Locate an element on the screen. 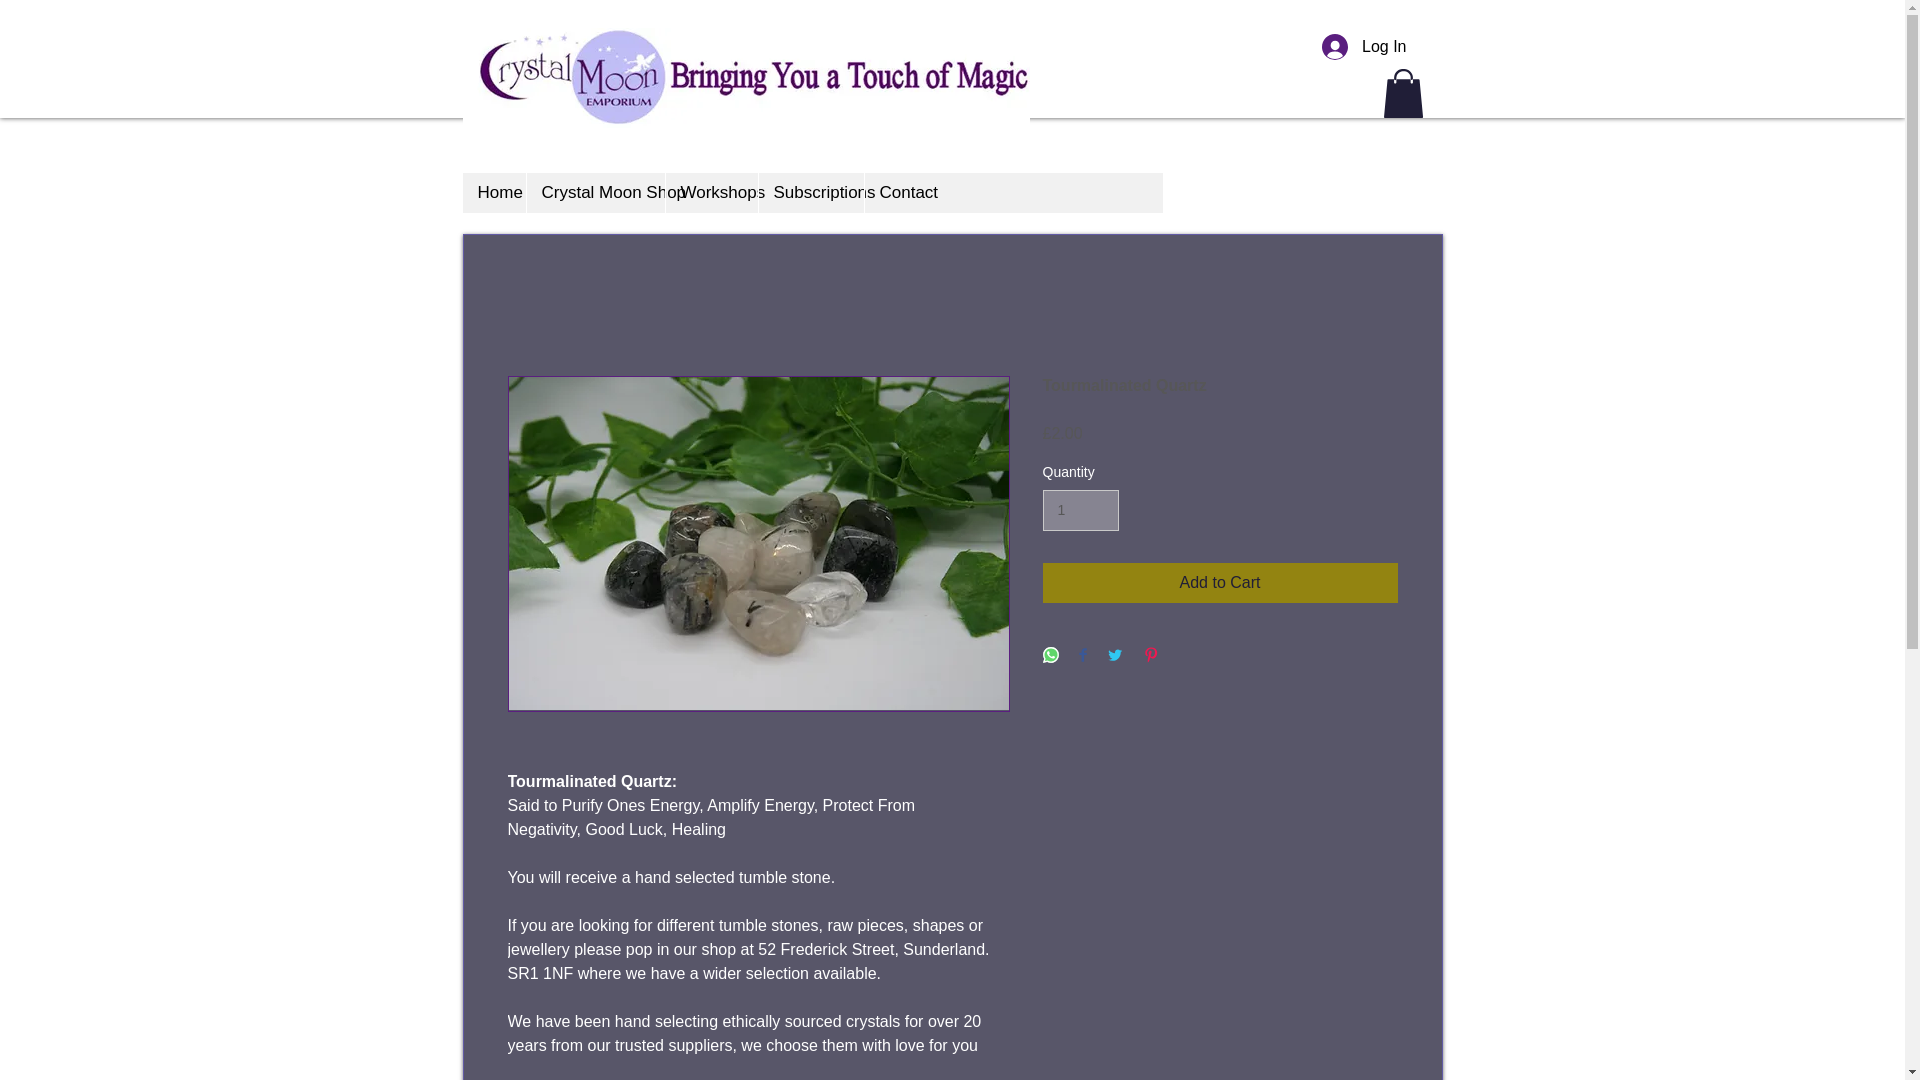 The height and width of the screenshot is (1080, 1920). Contact is located at coordinates (901, 192).